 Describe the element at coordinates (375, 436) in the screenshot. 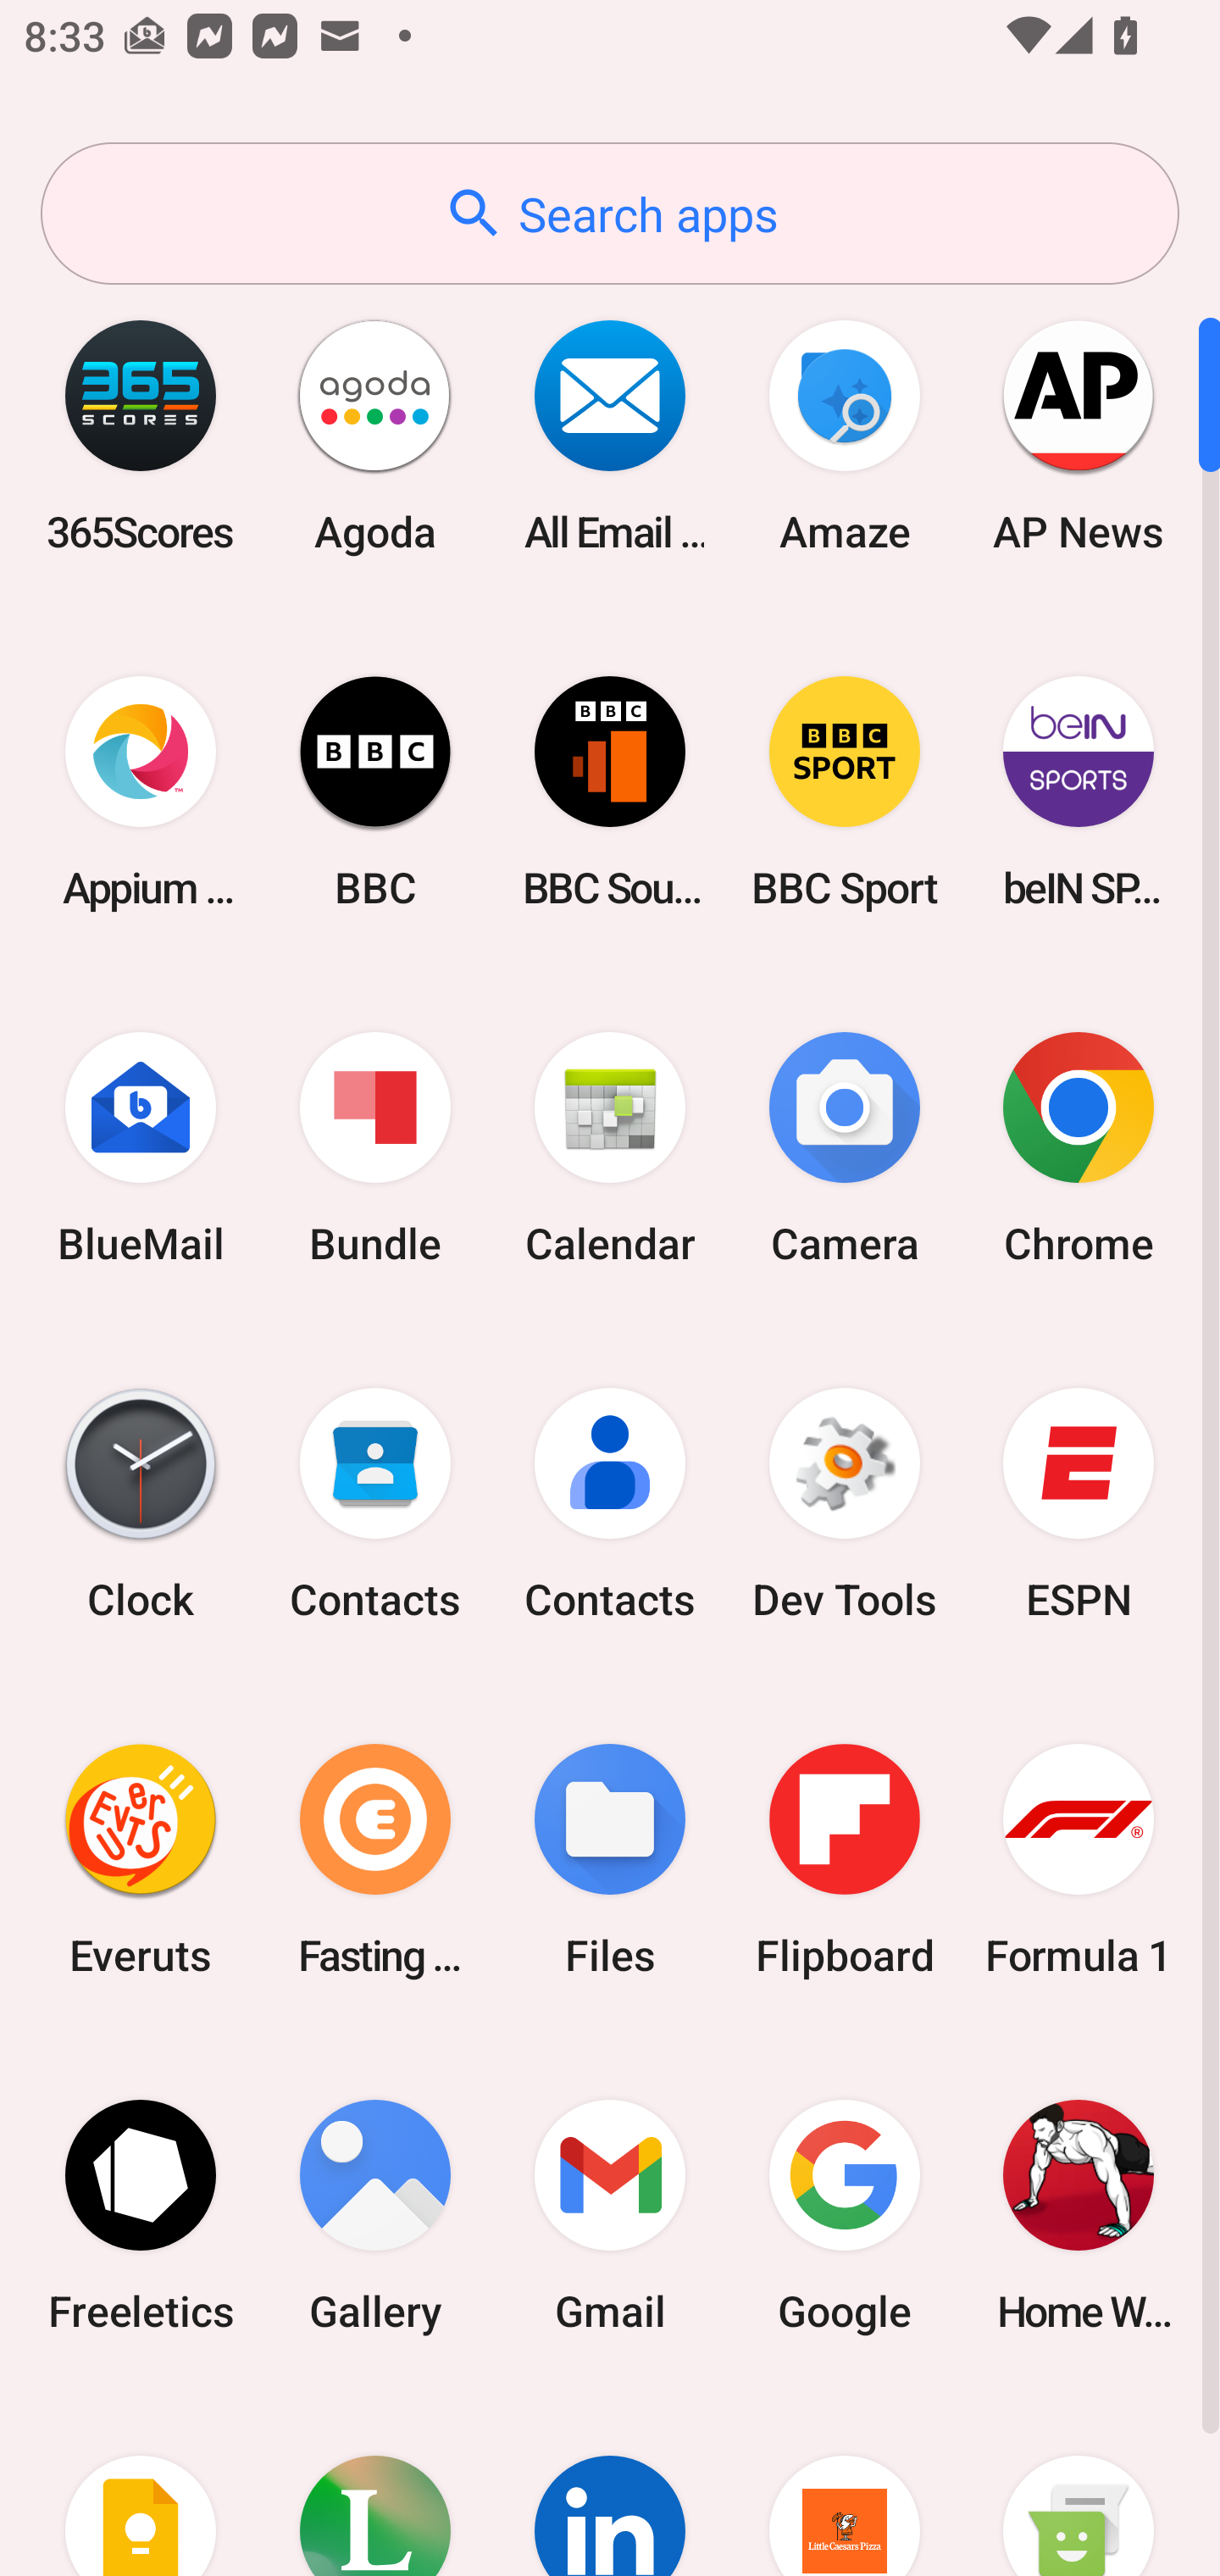

I see `Agoda` at that location.